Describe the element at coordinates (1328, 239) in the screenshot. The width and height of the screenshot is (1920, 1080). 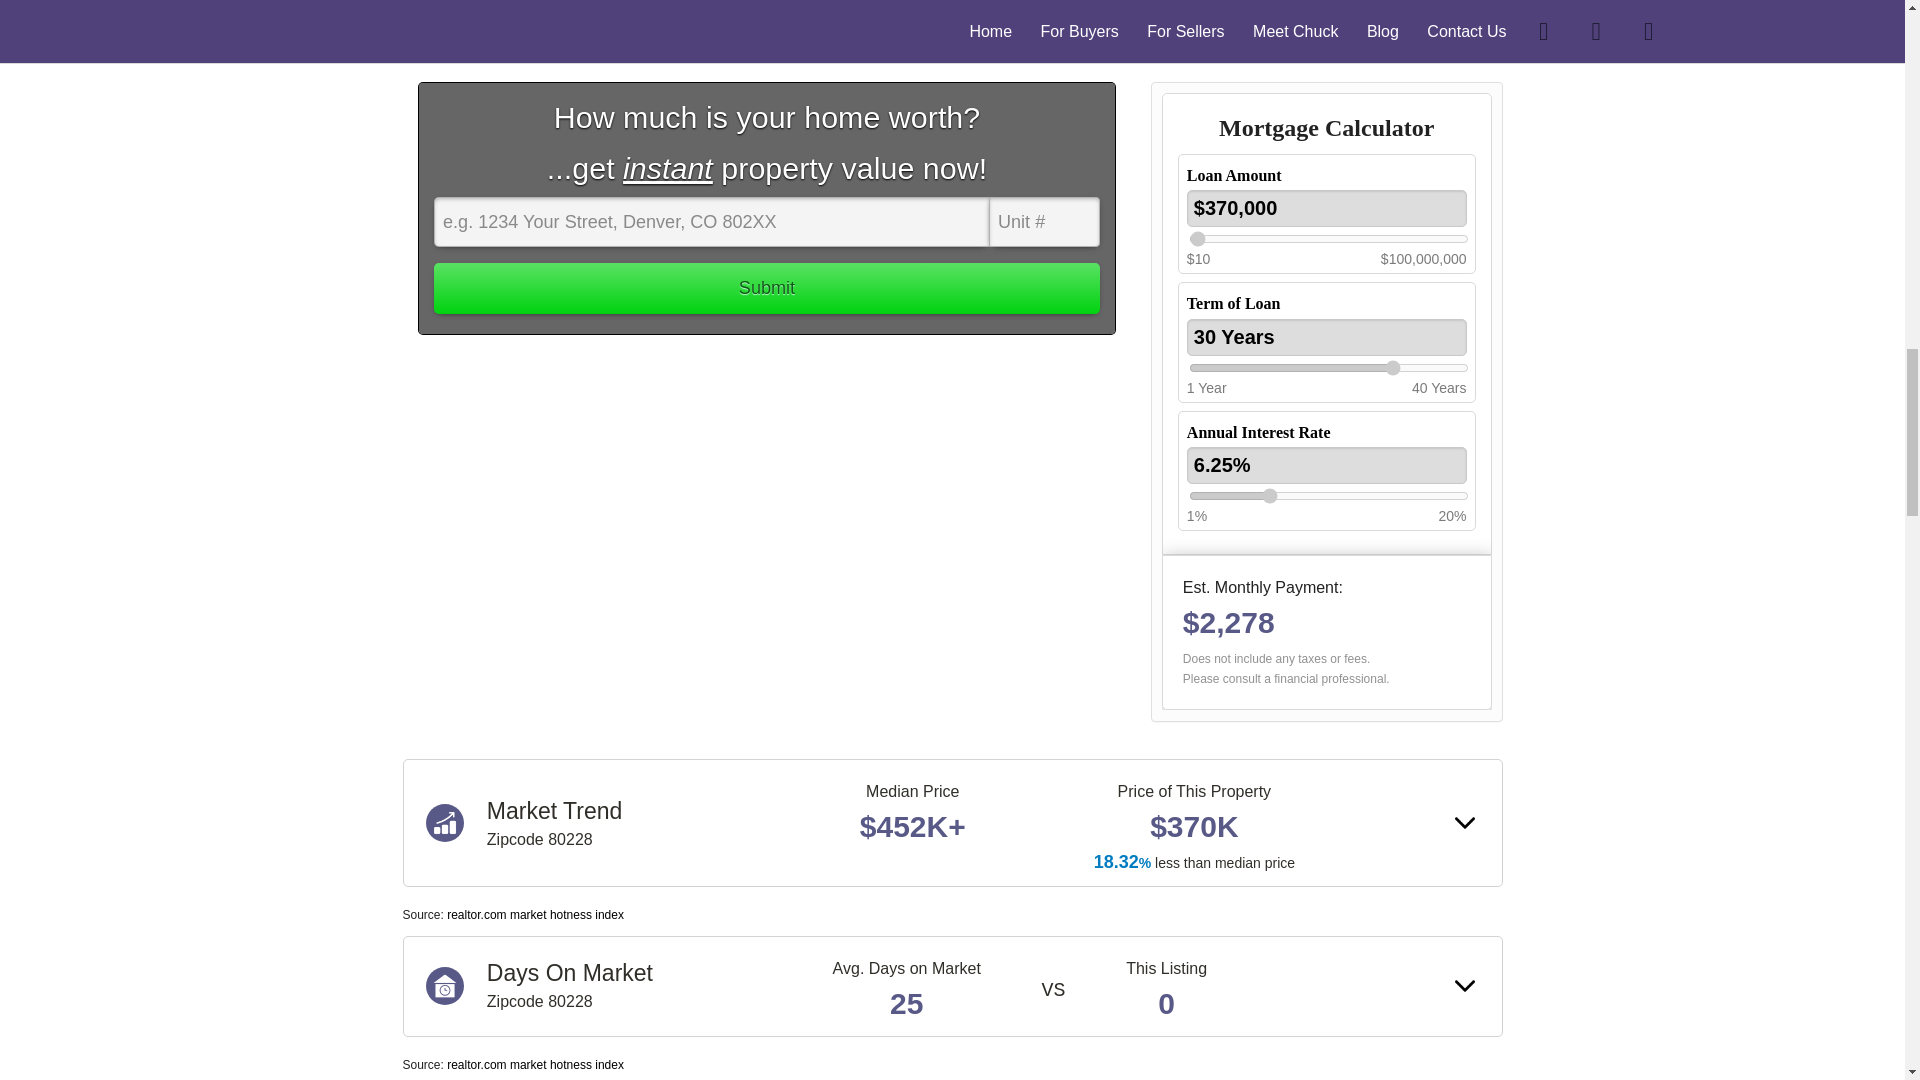
I see `370000` at that location.